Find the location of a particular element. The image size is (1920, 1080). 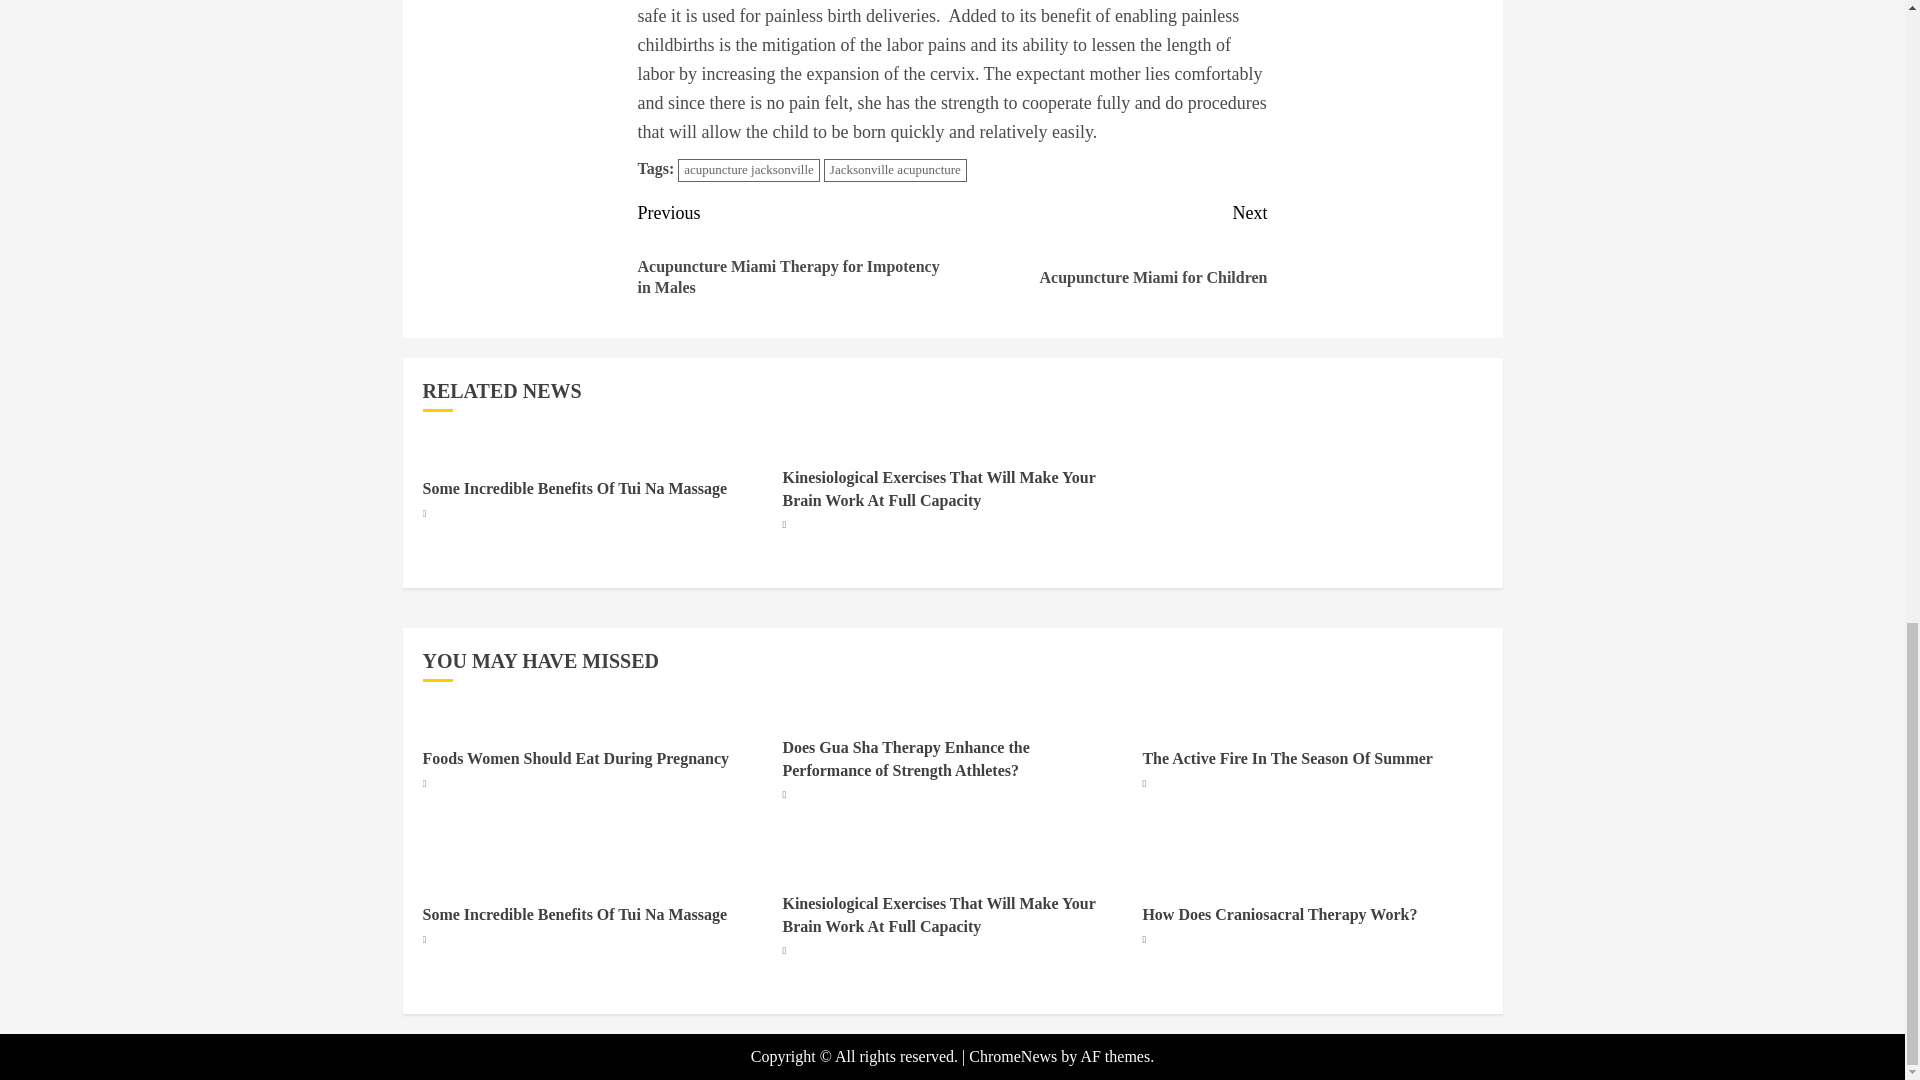

The Active Fire In The Season Of Summer is located at coordinates (895, 170).